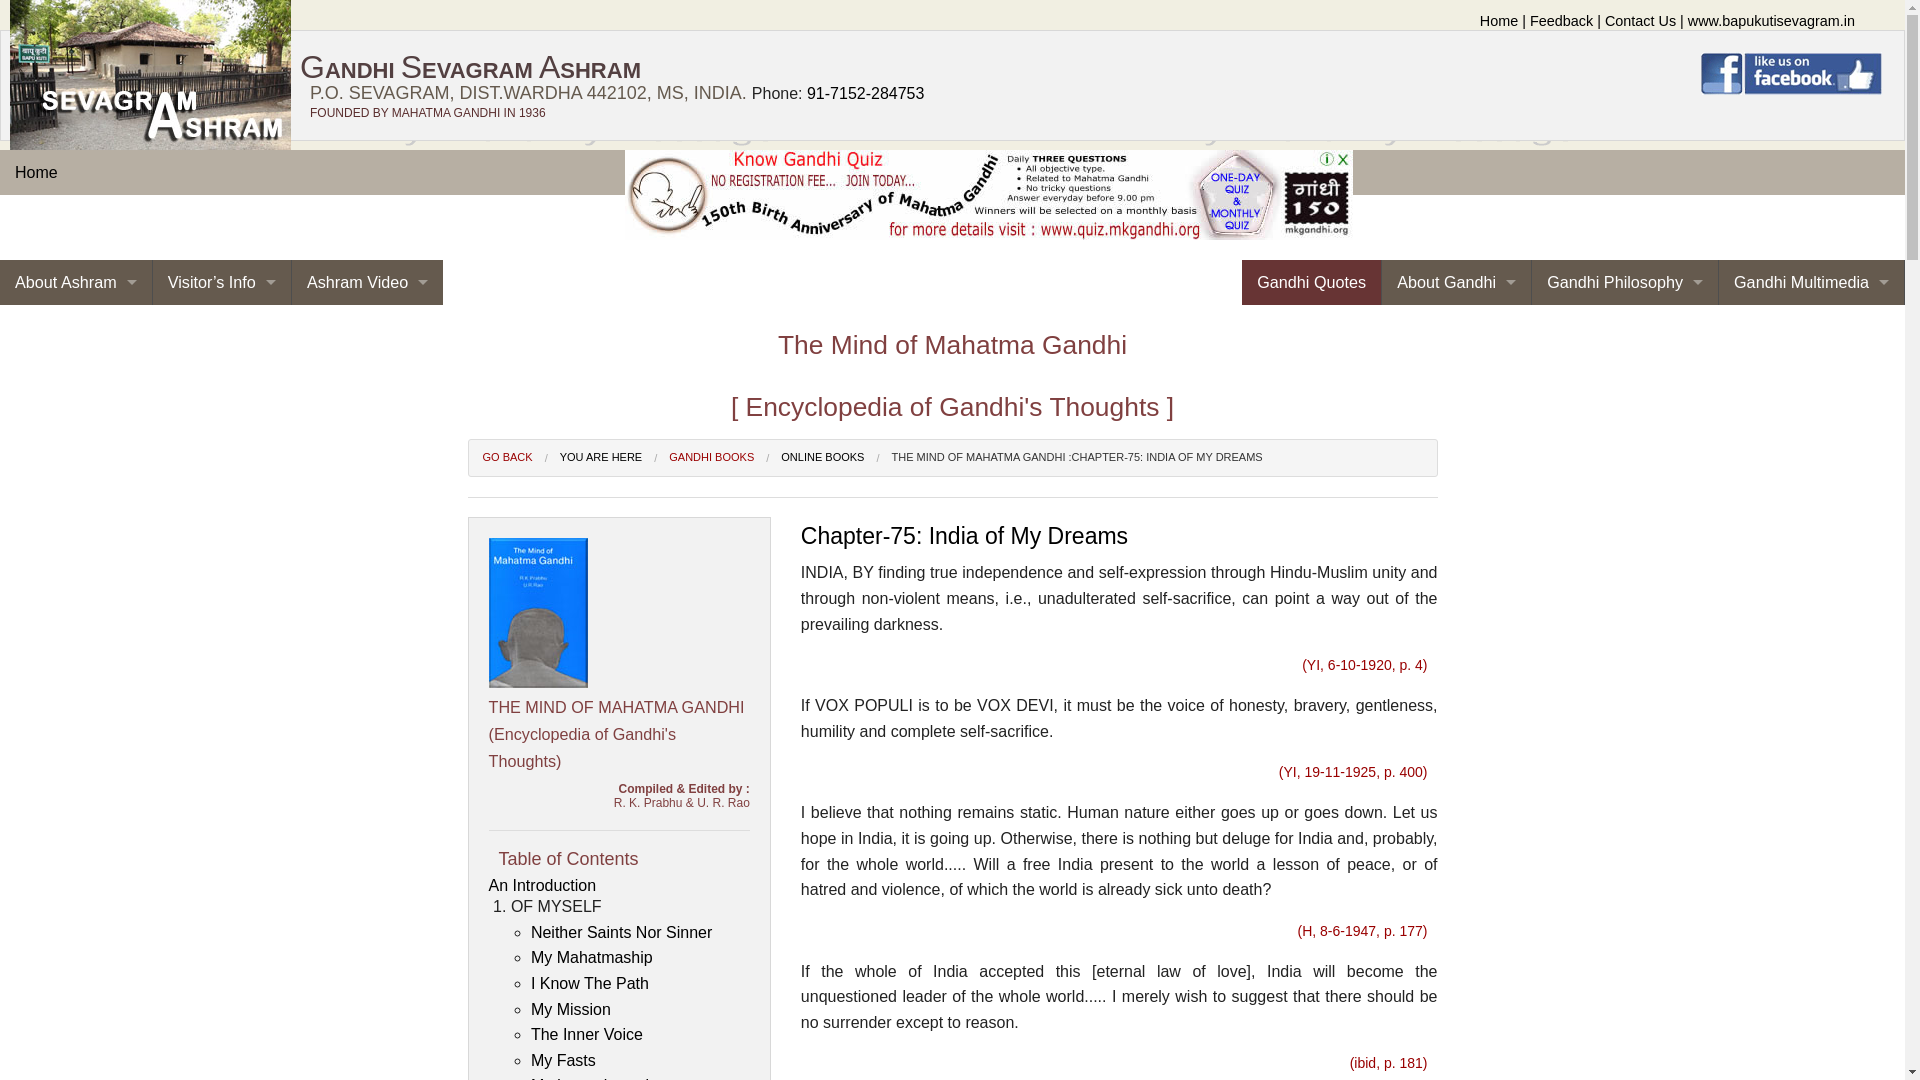  What do you see at coordinates (864, 93) in the screenshot?
I see `91-7152-284753` at bounding box center [864, 93].